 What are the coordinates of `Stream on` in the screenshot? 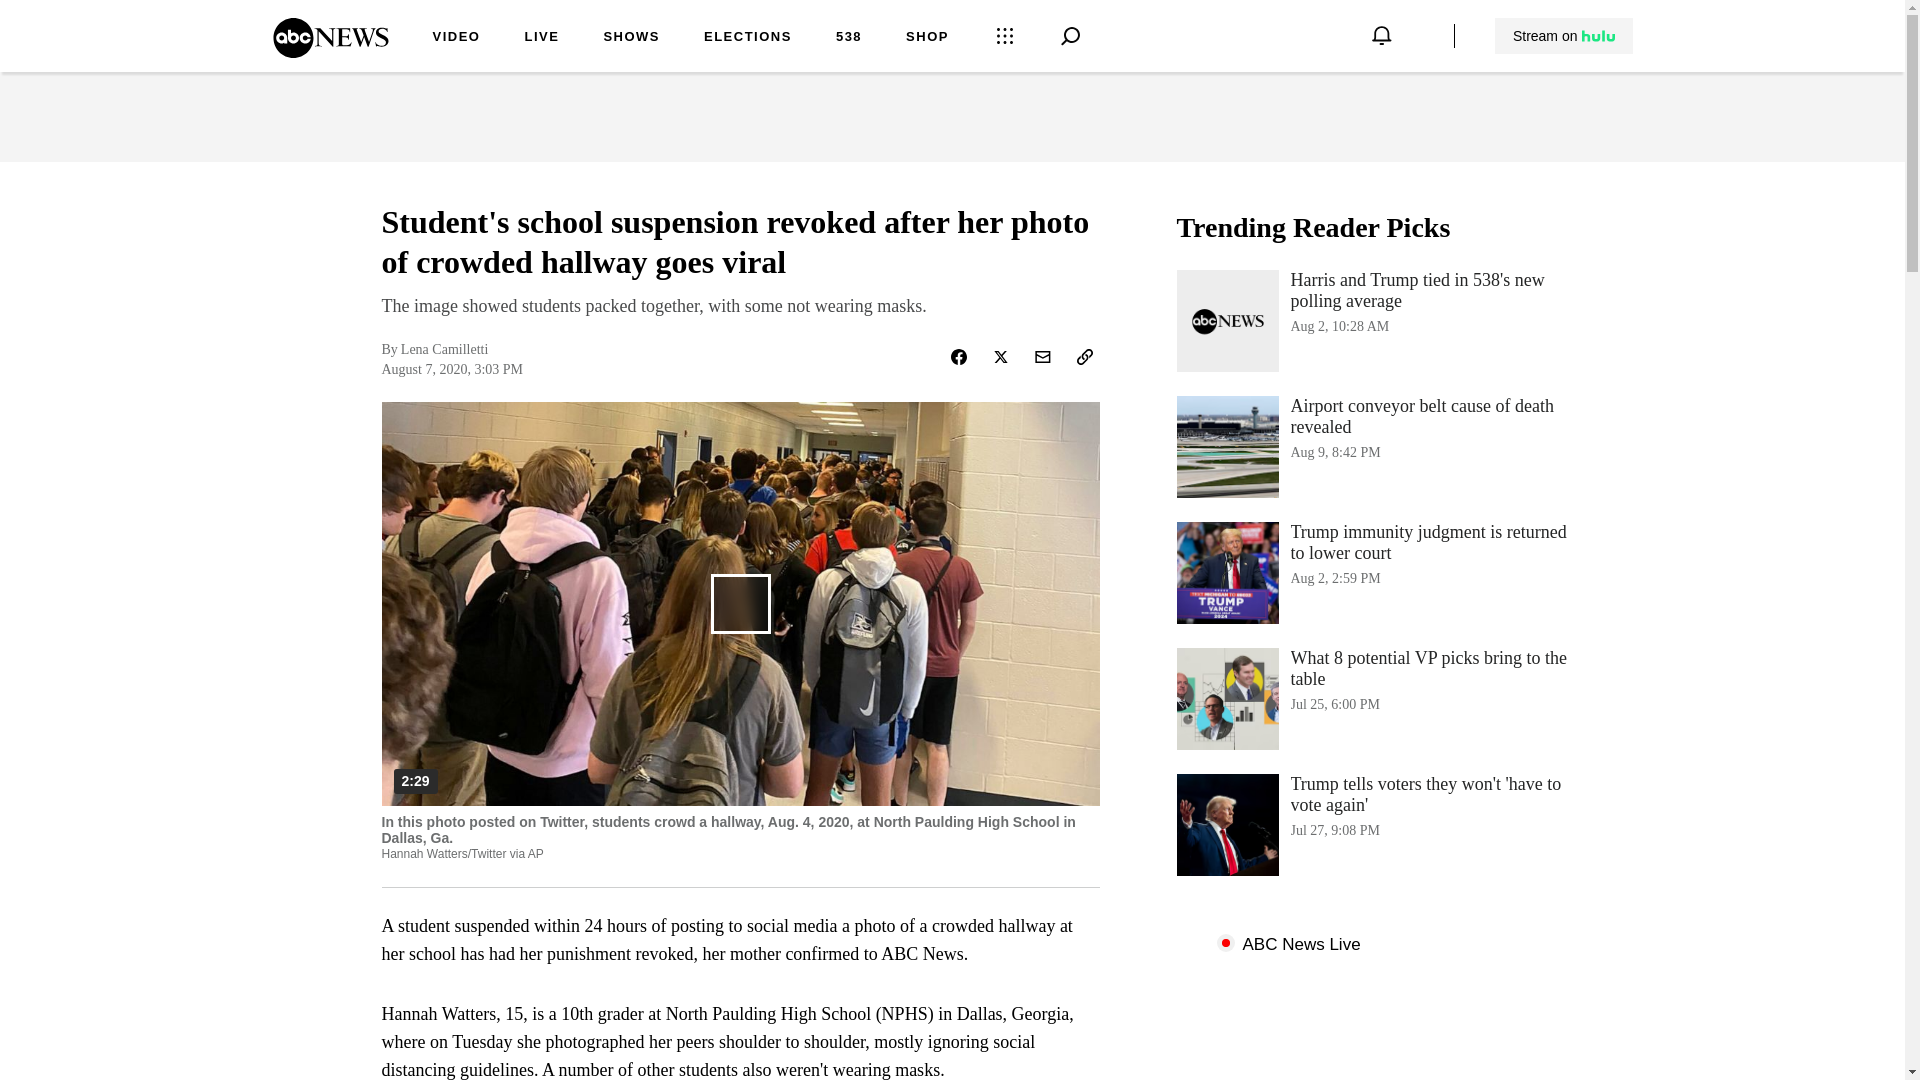 It's located at (1563, 36).